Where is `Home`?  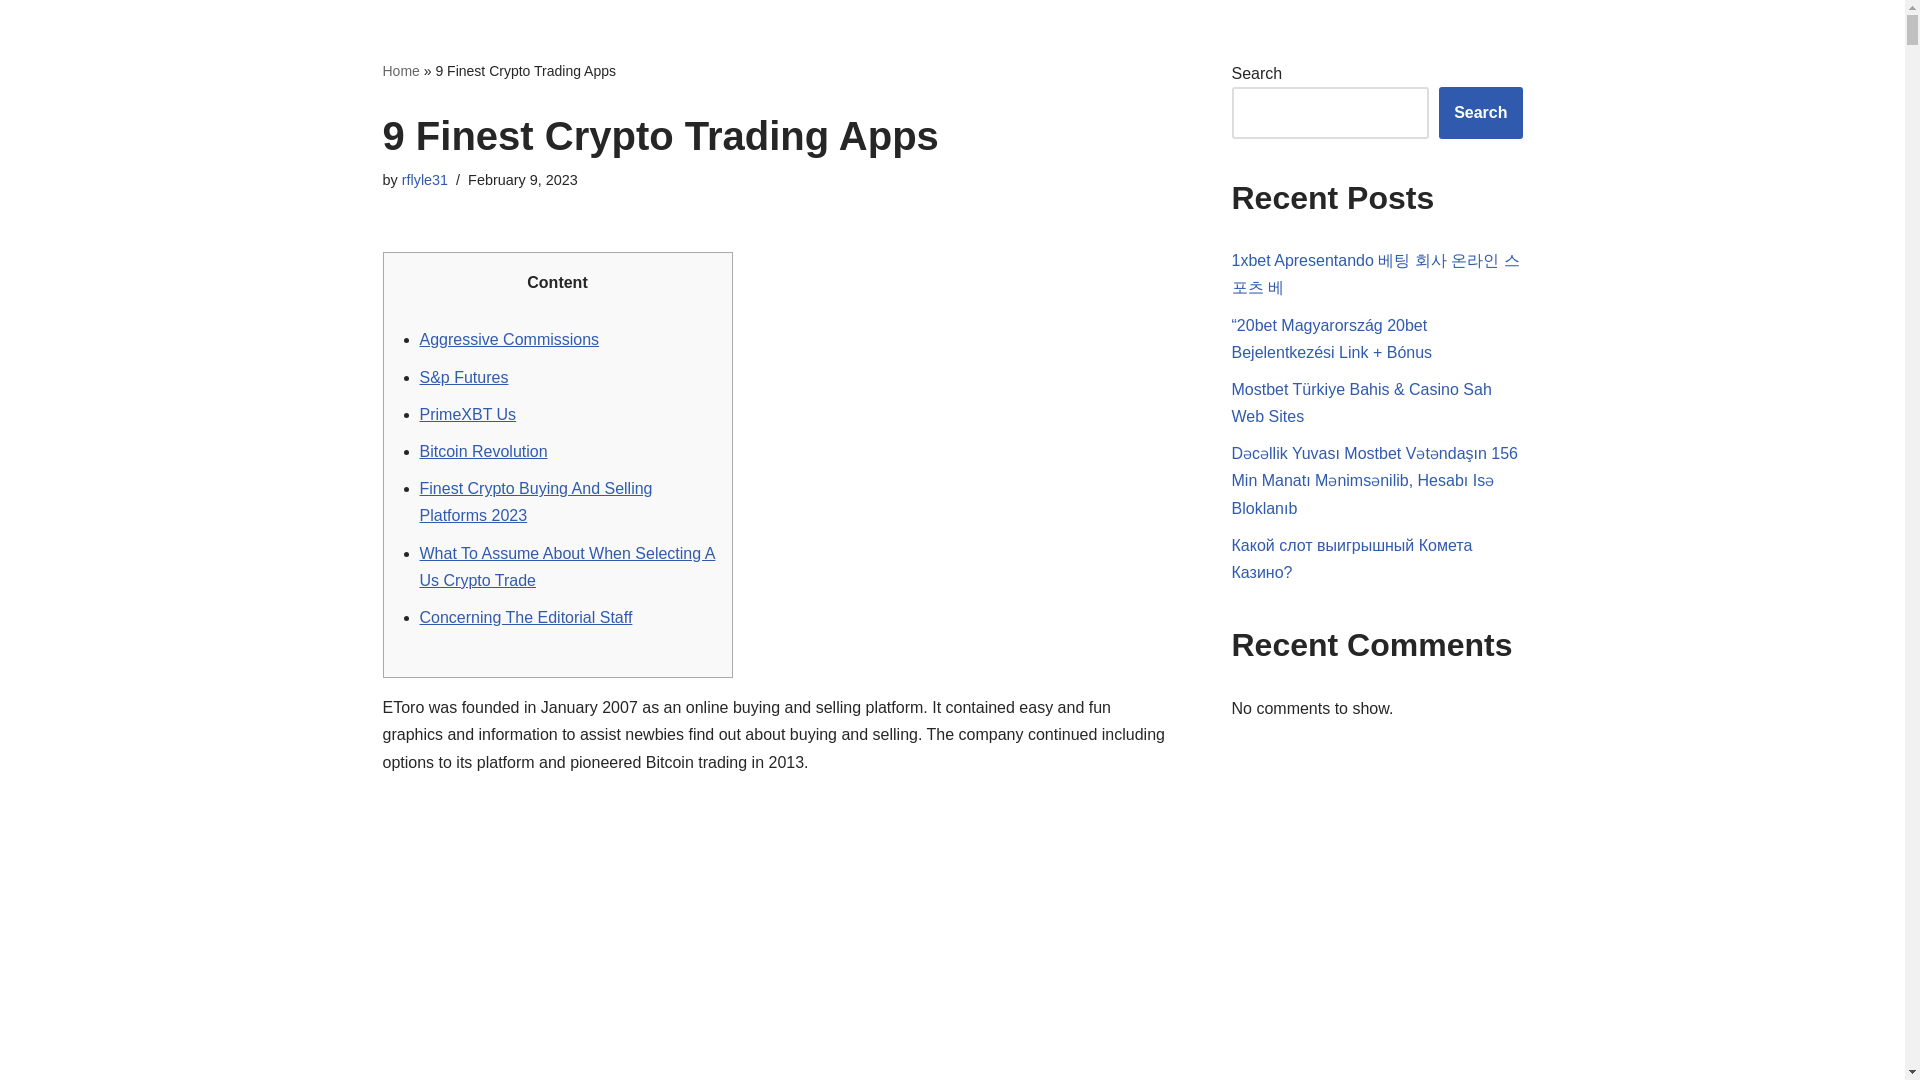
Home is located at coordinates (400, 70).